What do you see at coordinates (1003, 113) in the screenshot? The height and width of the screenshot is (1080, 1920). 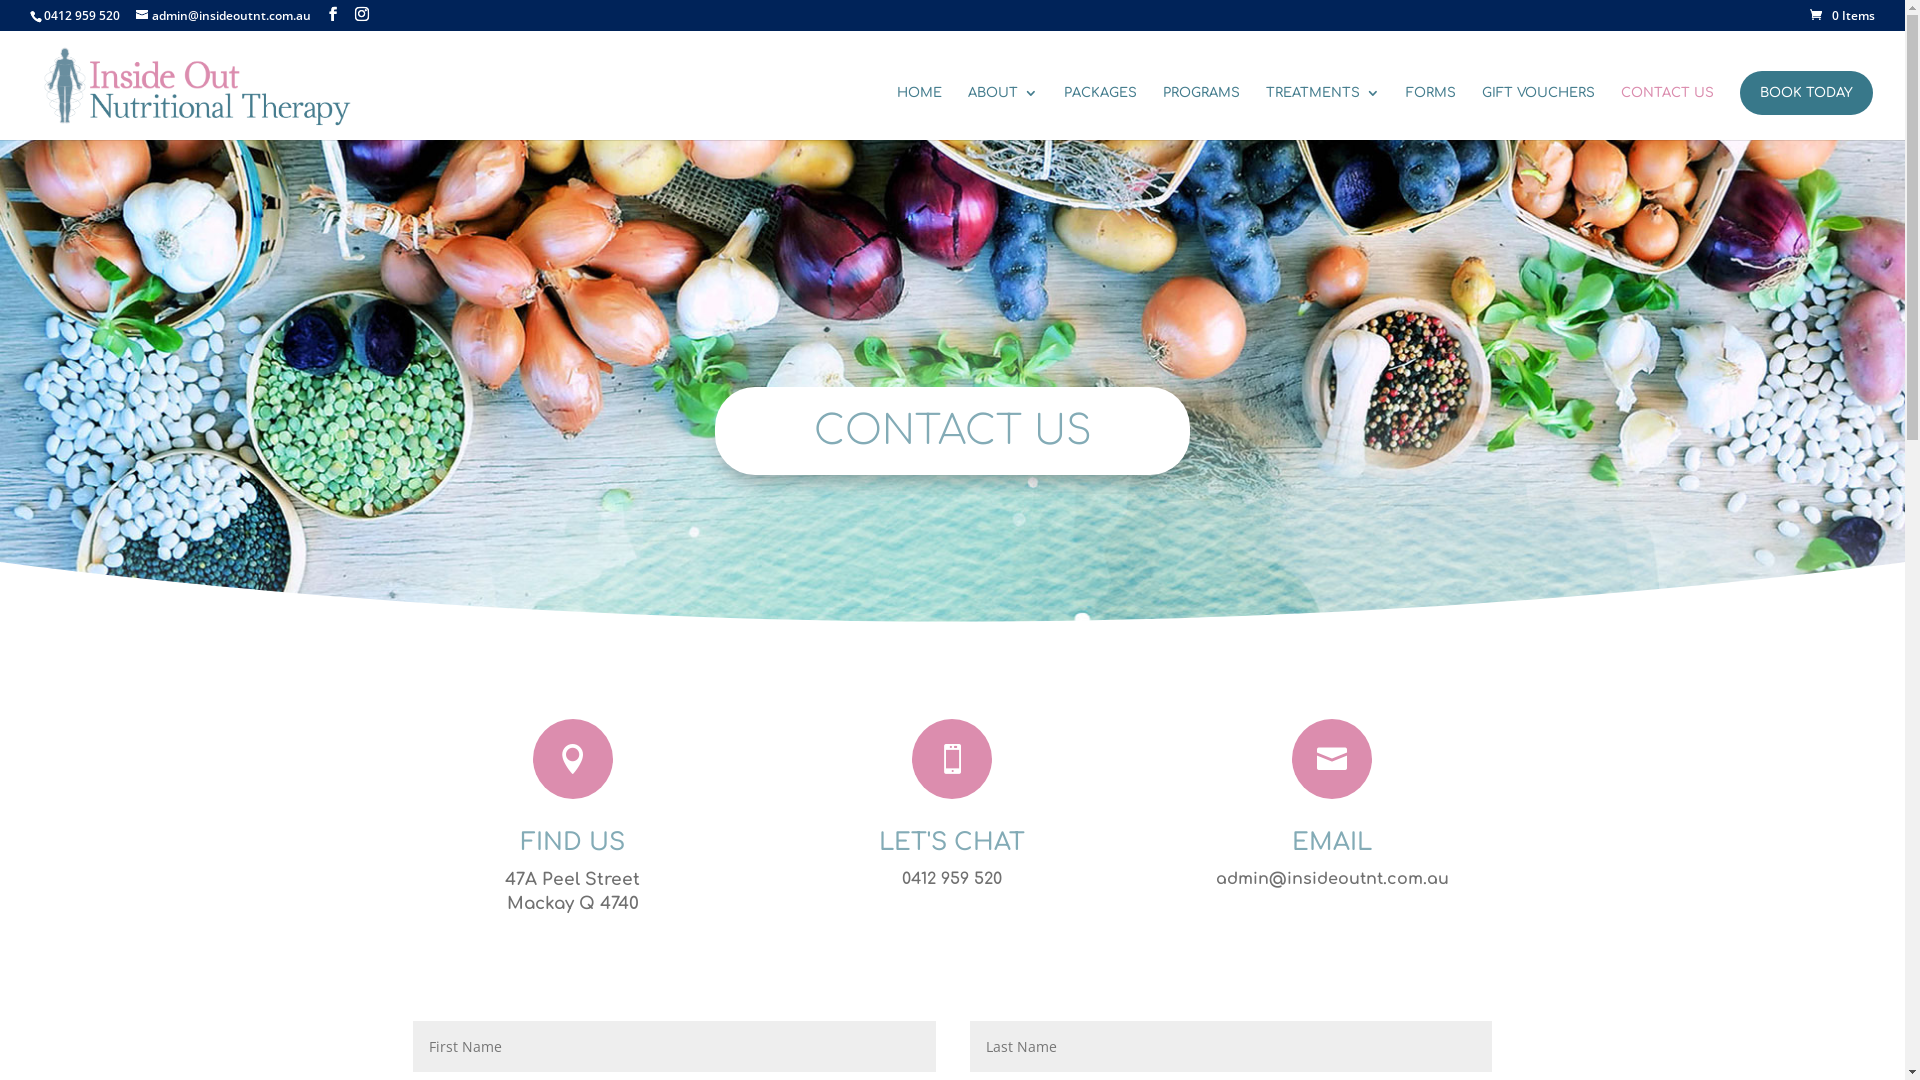 I see `ABOUT` at bounding box center [1003, 113].